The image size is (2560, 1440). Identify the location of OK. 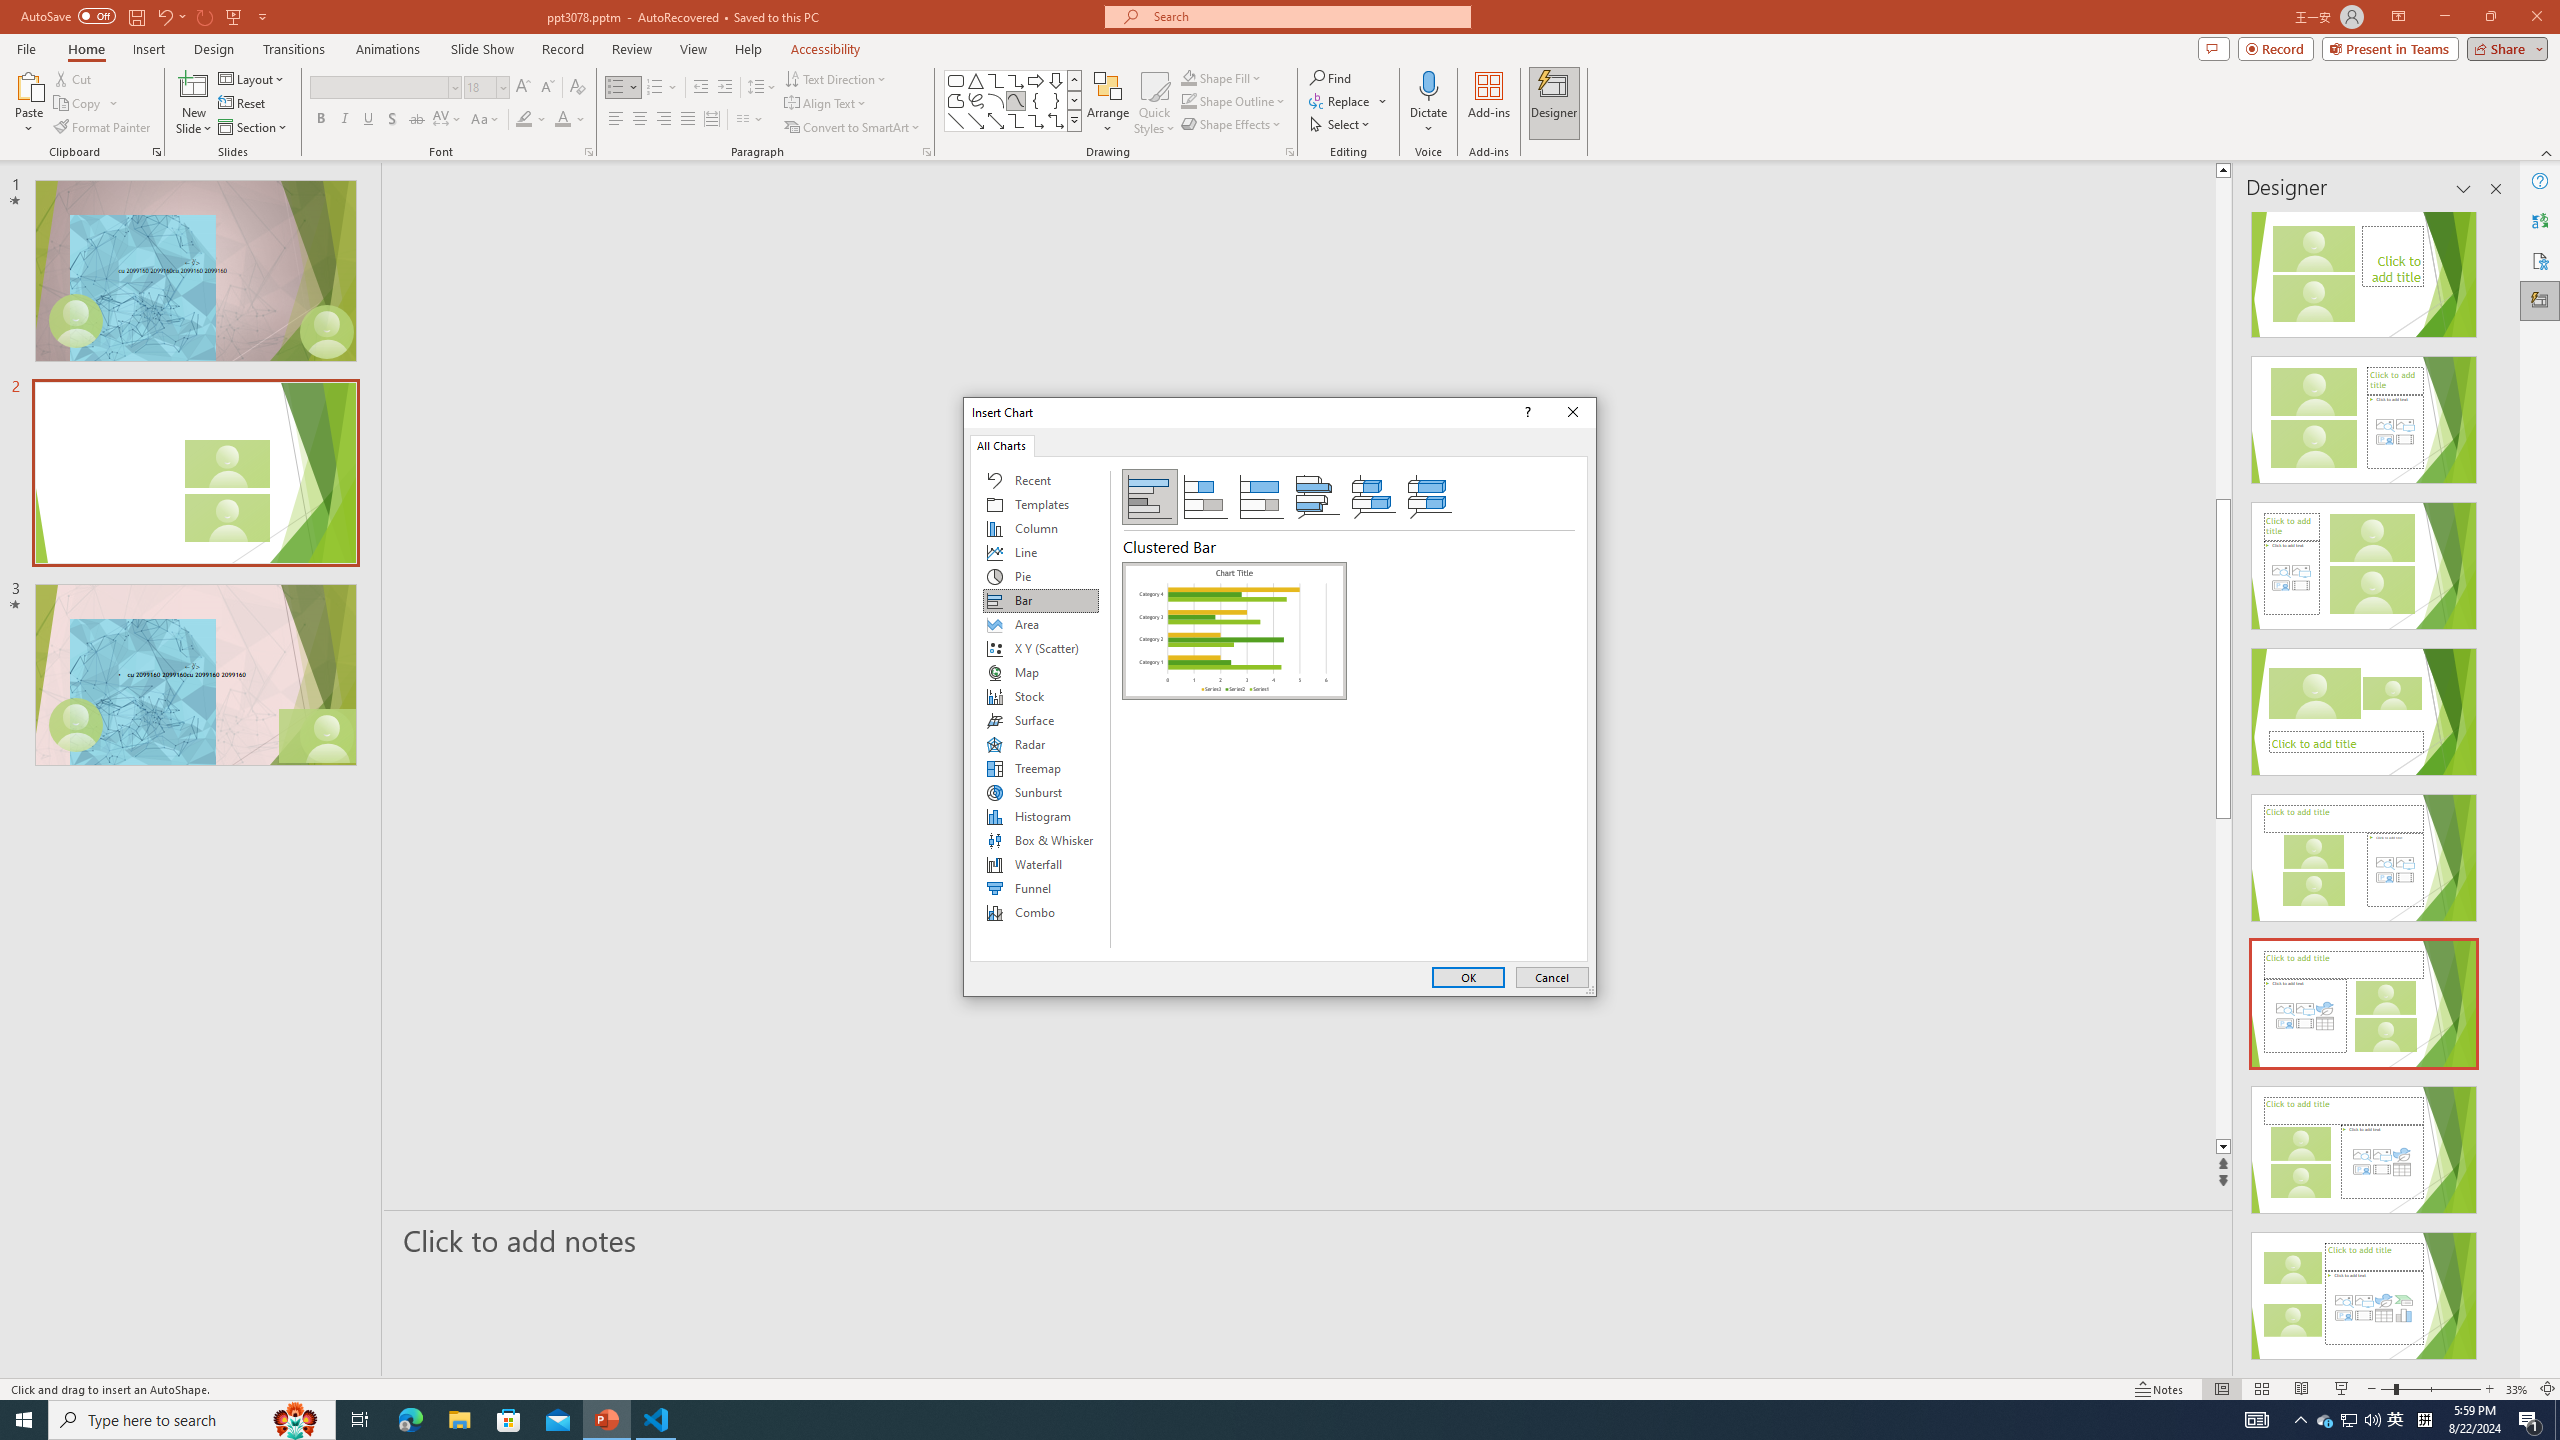
(1468, 978).